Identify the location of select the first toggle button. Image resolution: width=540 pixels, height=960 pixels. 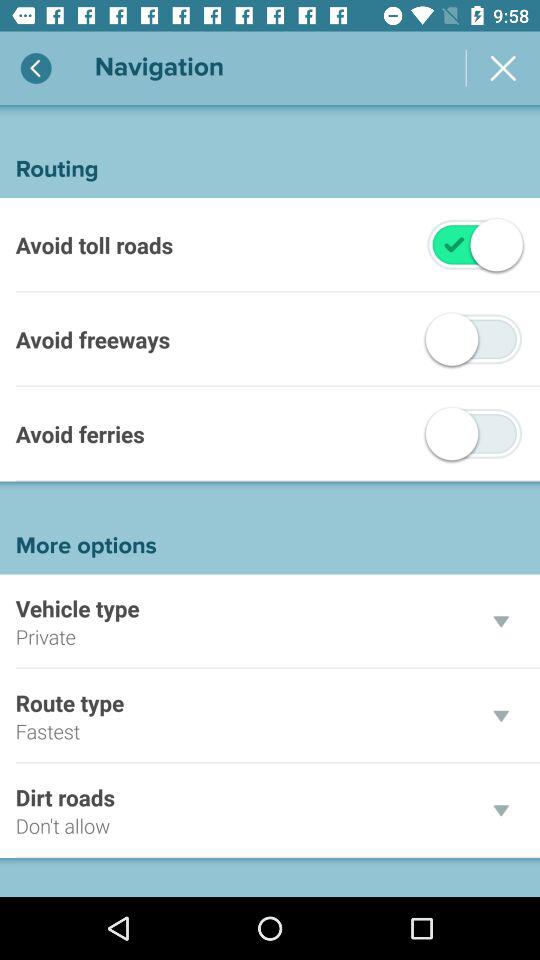
(454, 245).